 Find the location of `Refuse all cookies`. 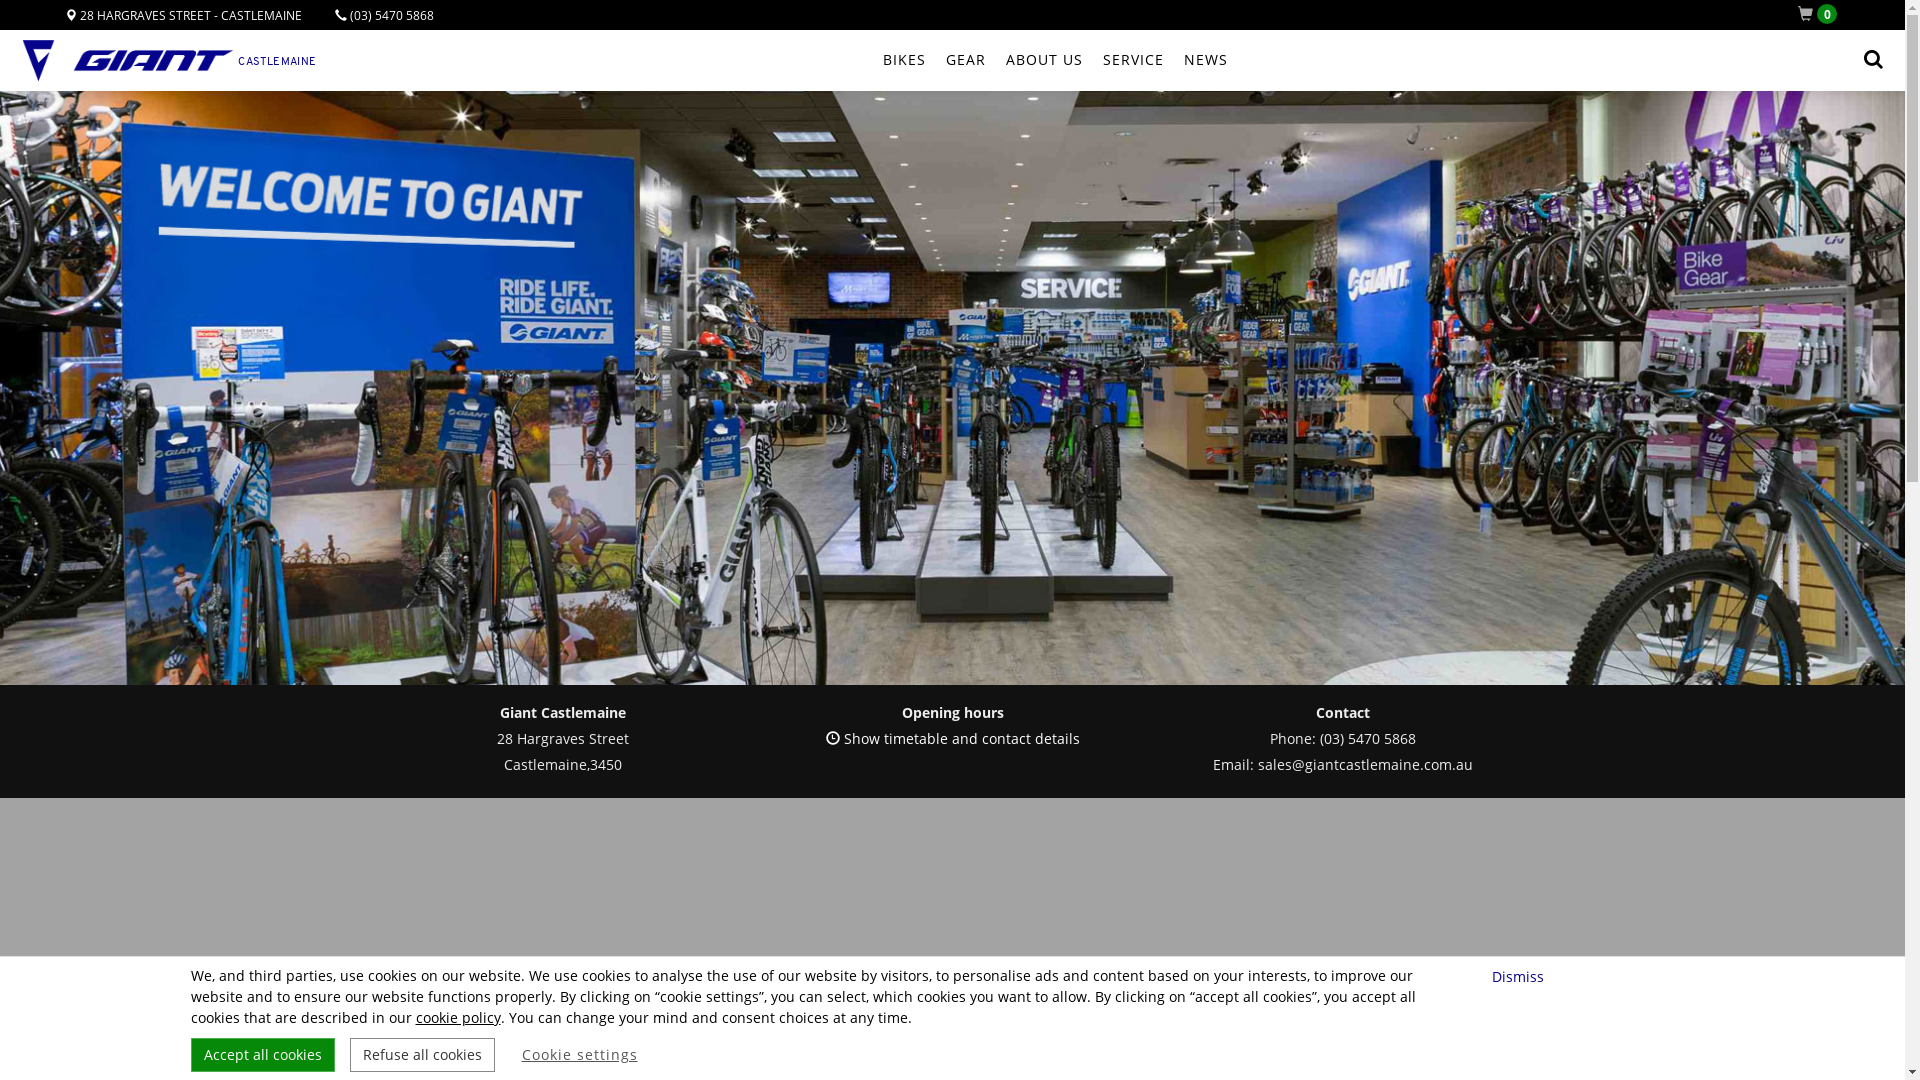

Refuse all cookies is located at coordinates (422, 1055).